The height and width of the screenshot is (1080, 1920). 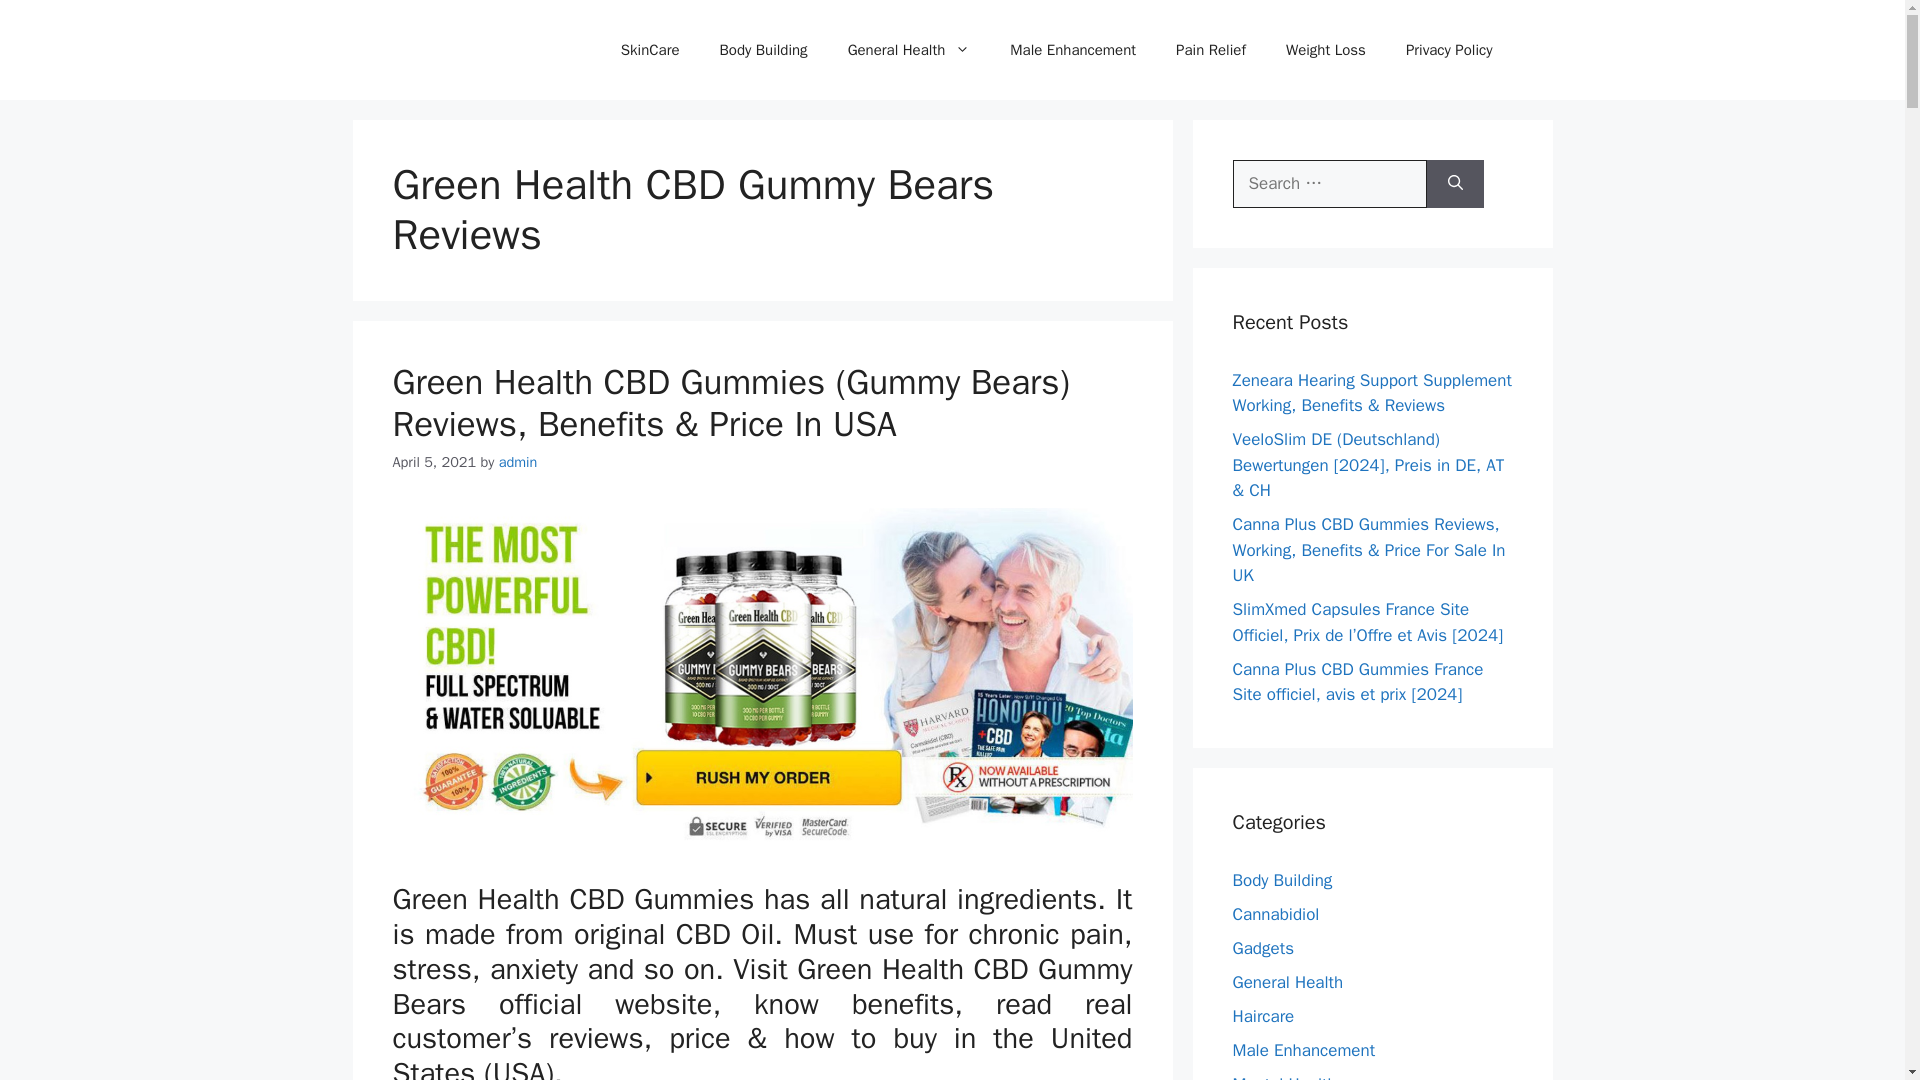 I want to click on Body Building, so click(x=1282, y=880).